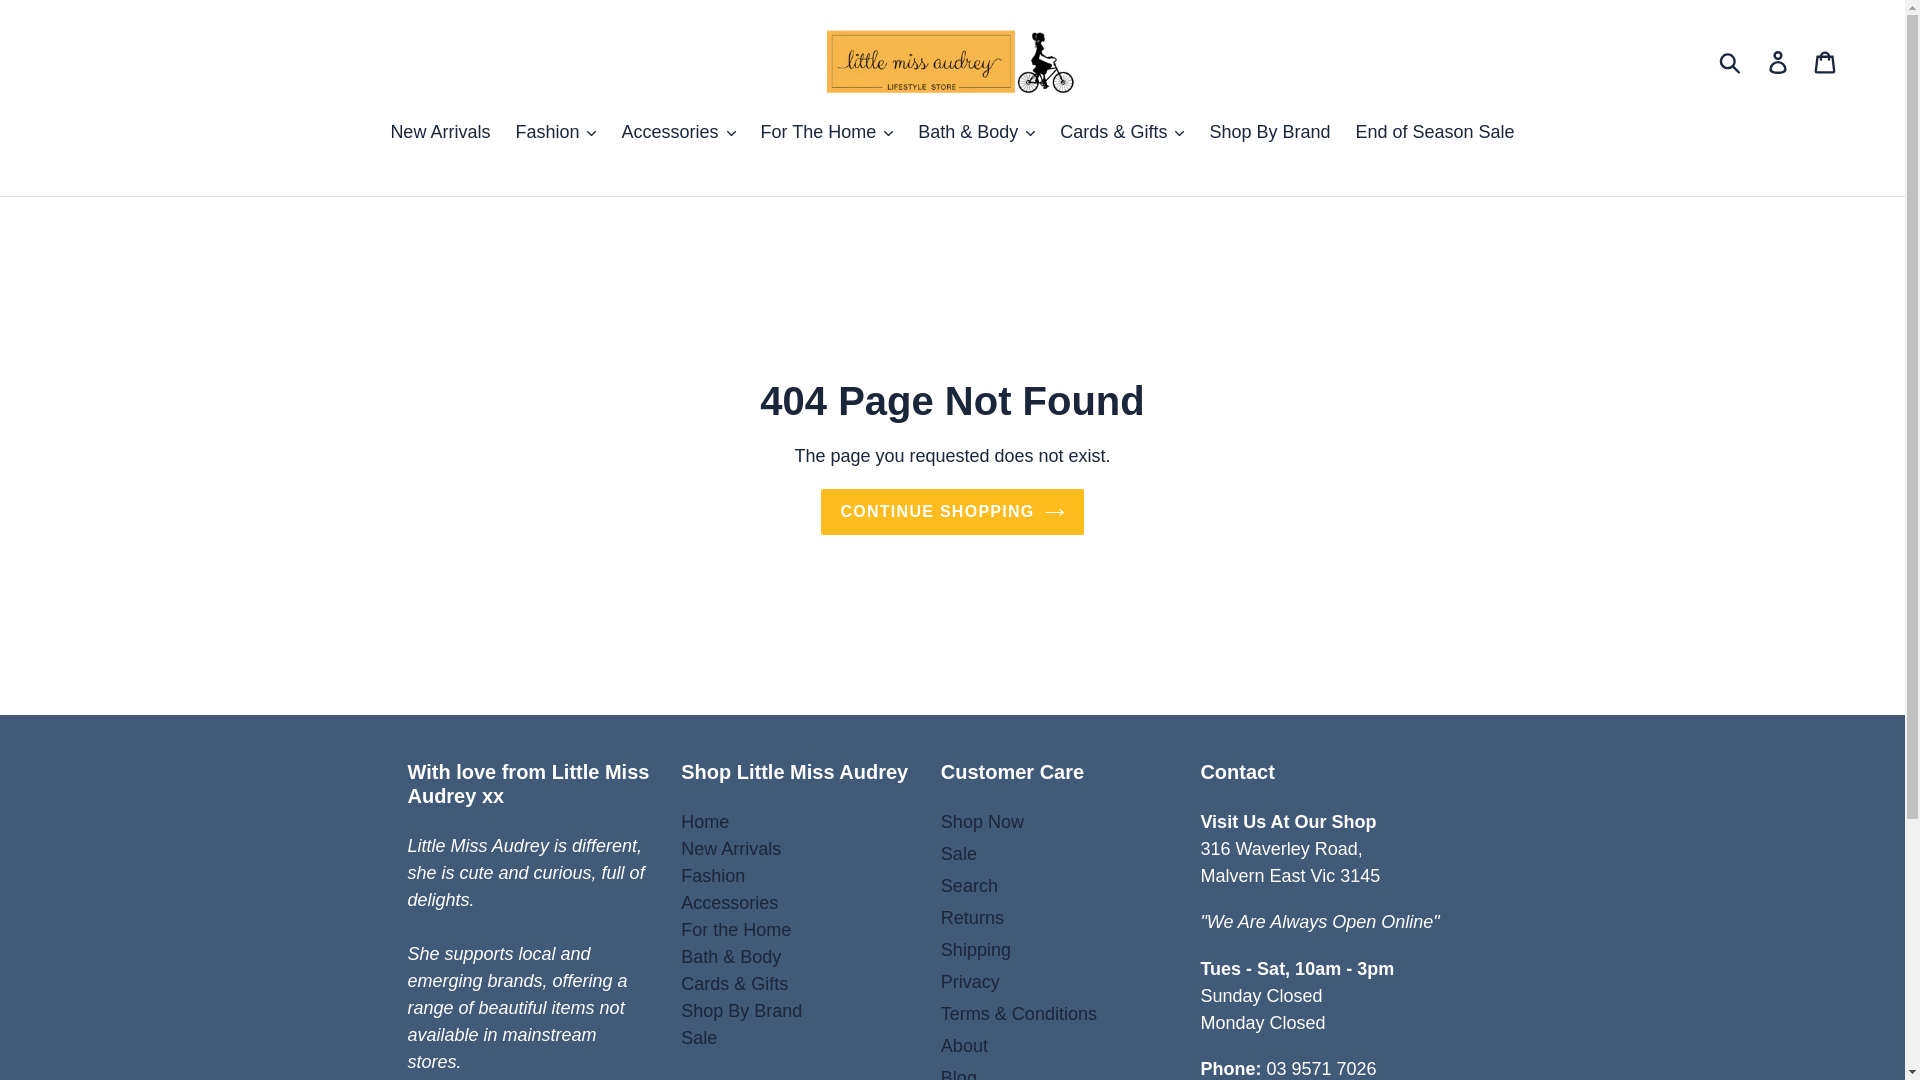  I want to click on Shop By Brands, so click(742, 1010).